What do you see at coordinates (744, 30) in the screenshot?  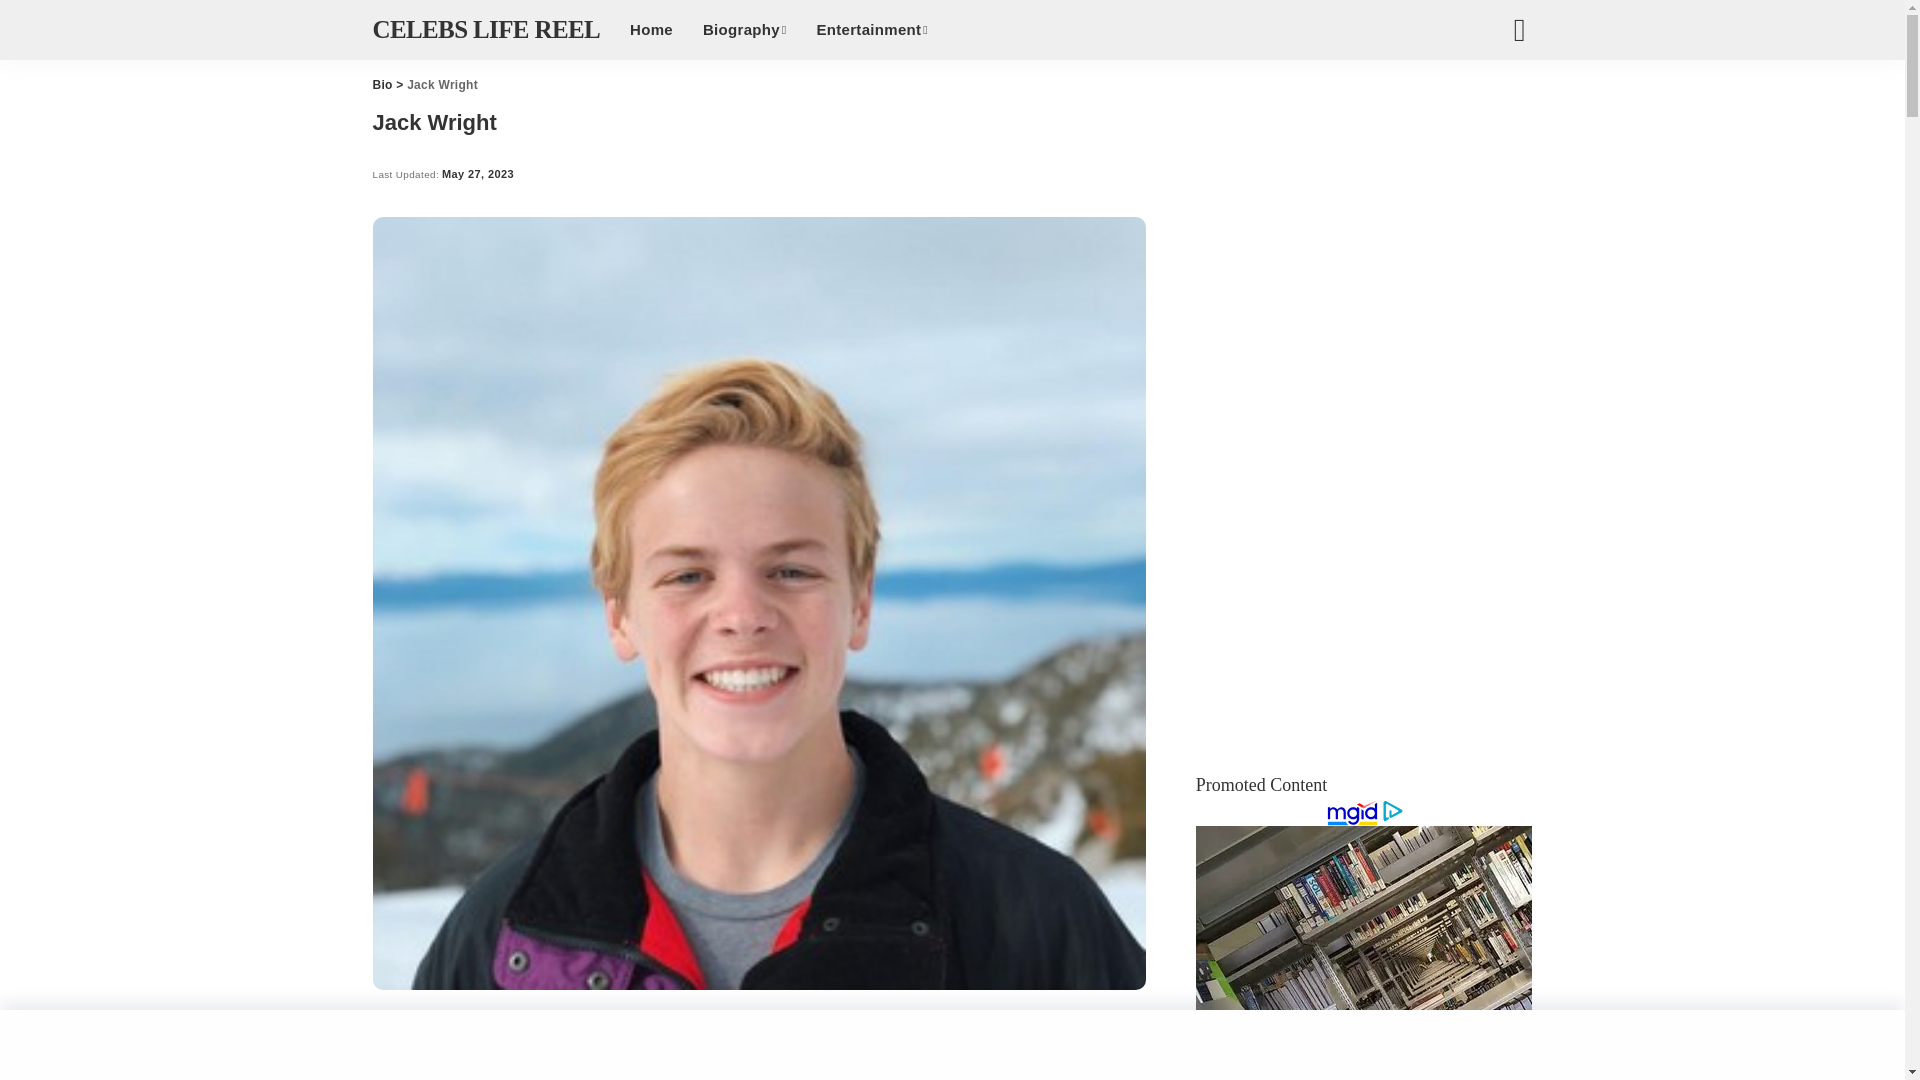 I see `Biography` at bounding box center [744, 30].